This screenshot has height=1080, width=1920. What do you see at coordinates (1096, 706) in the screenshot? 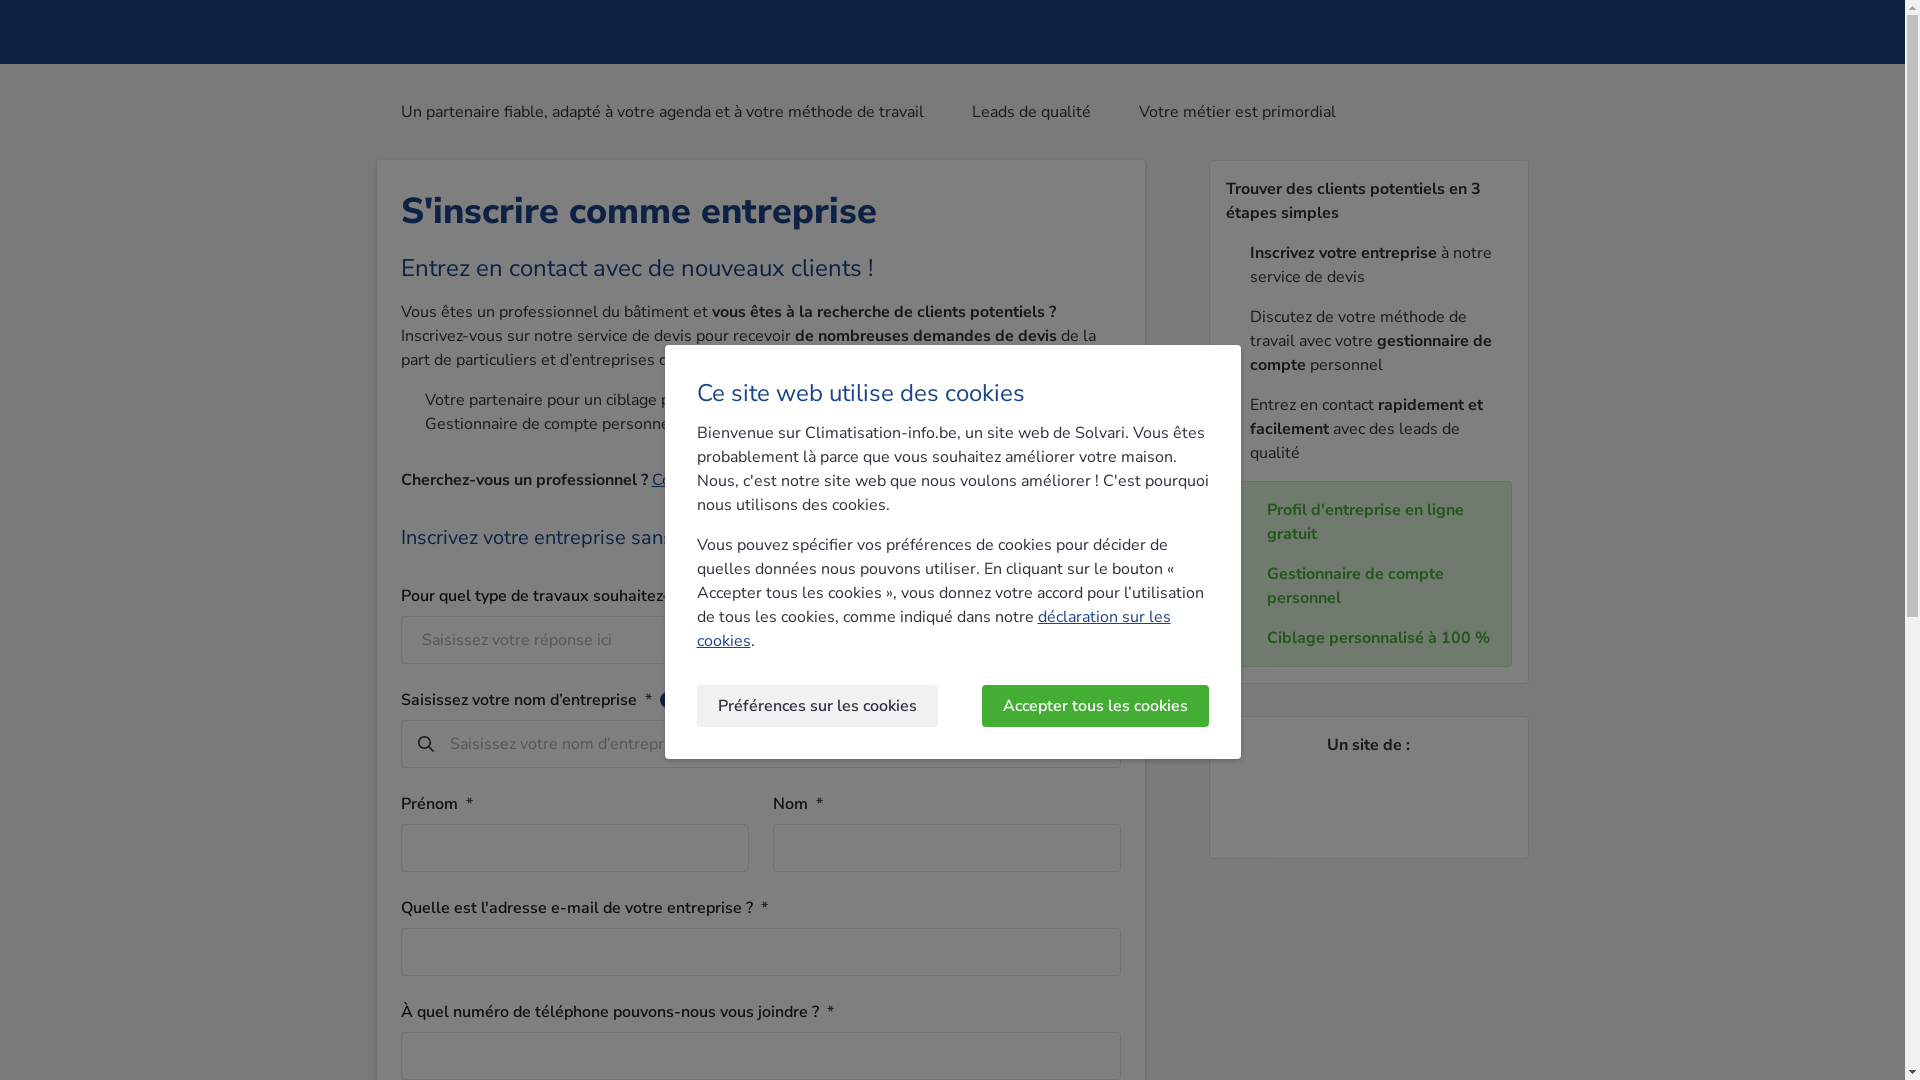
I see `Accepter tous les cookies` at bounding box center [1096, 706].